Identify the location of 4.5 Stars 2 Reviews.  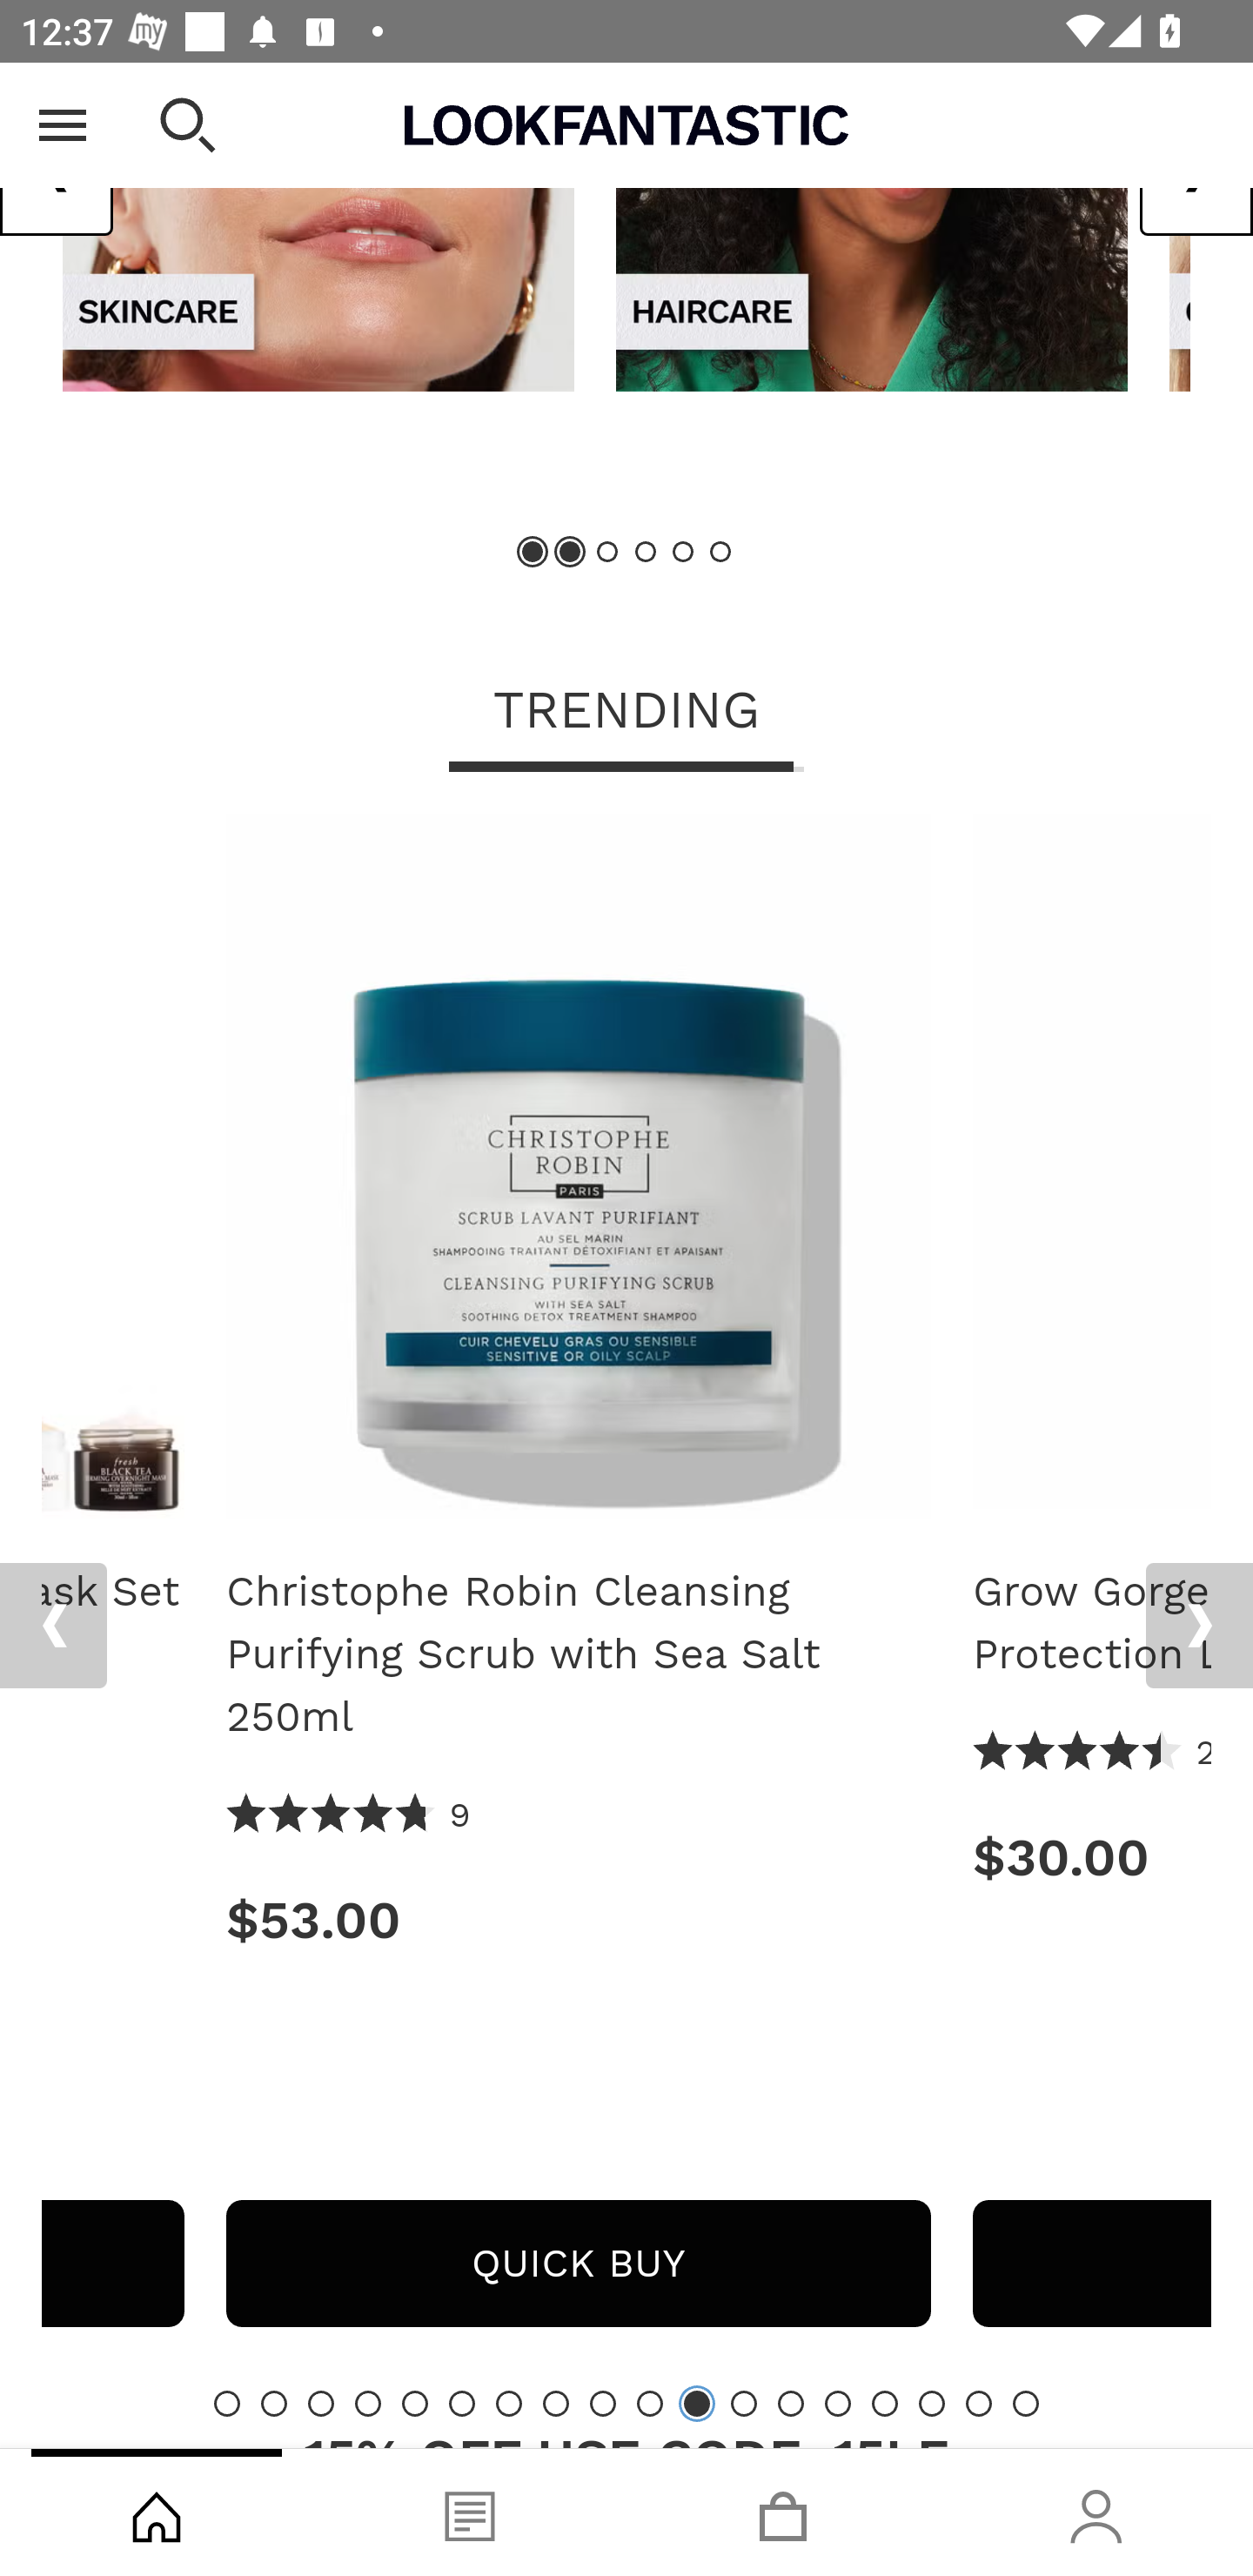
(1091, 1753).